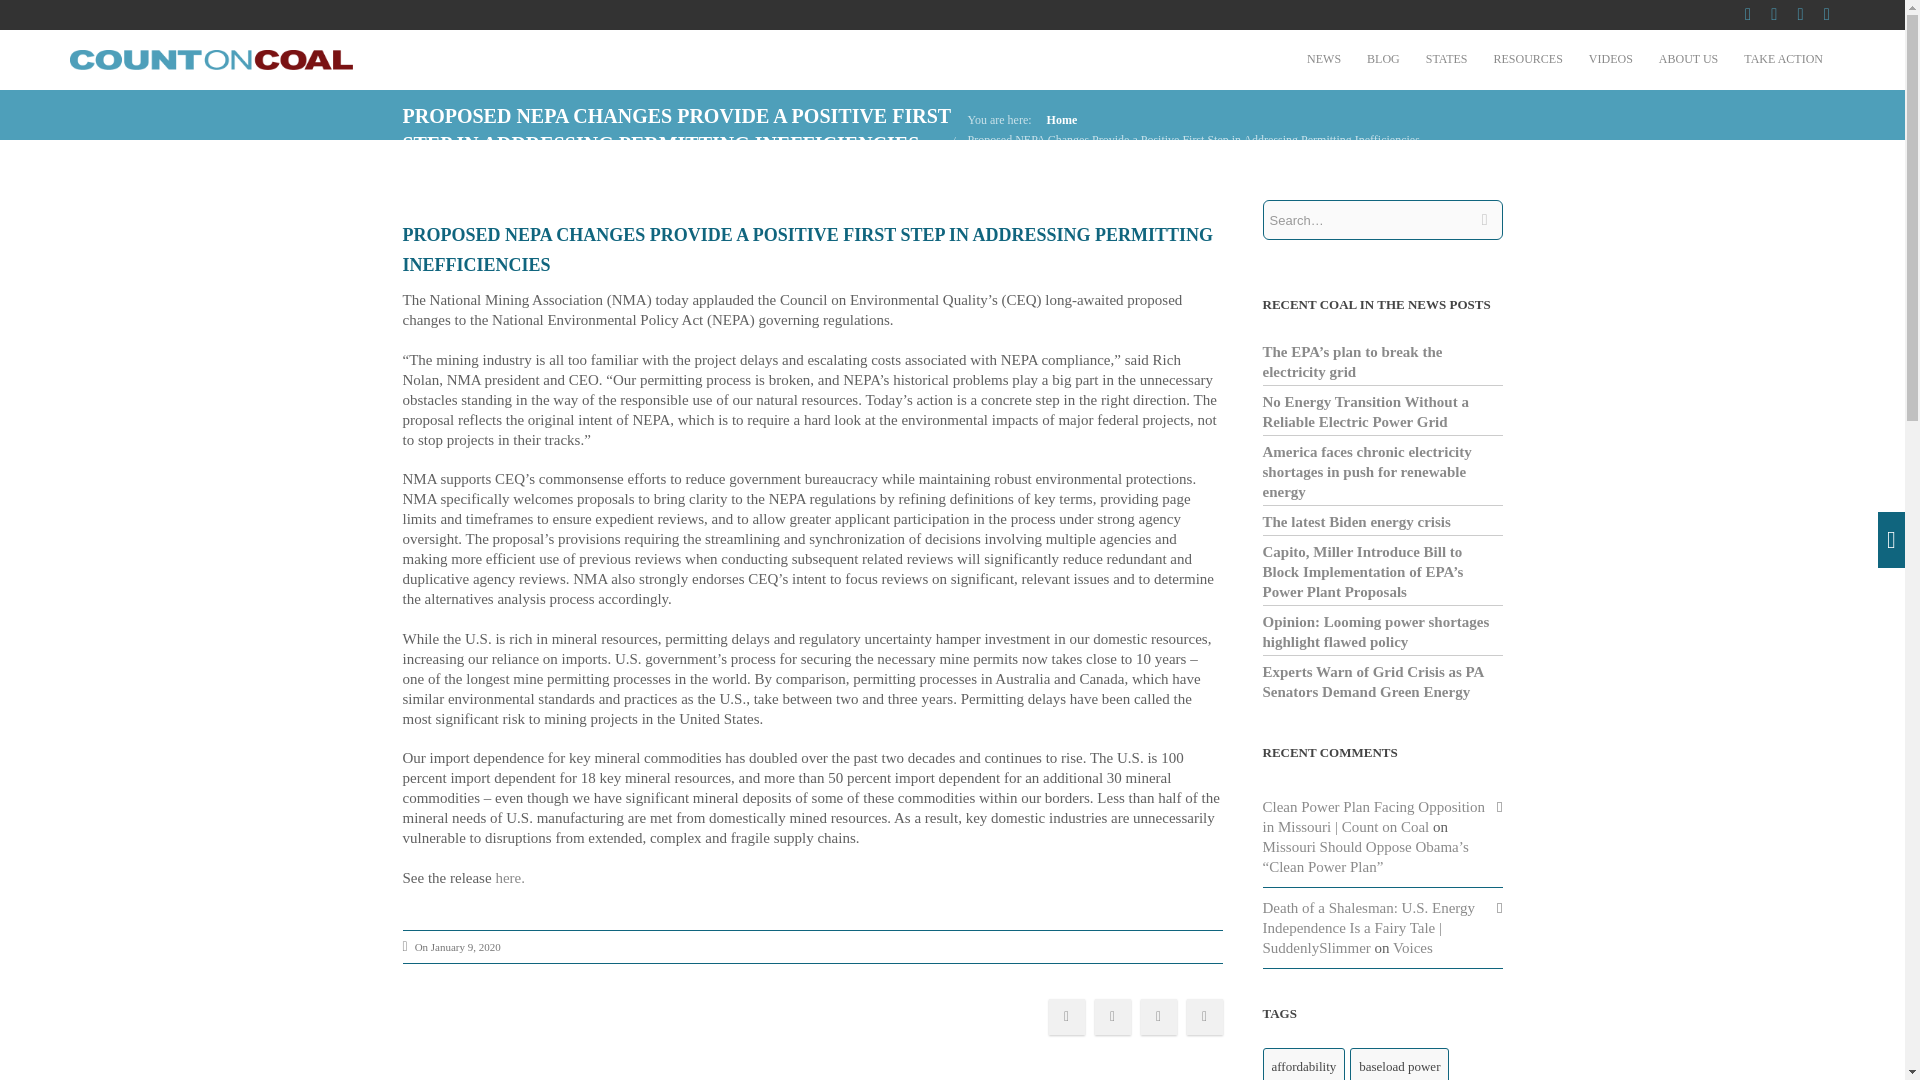 Image resolution: width=1920 pixels, height=1080 pixels. Describe the element at coordinates (1783, 58) in the screenshot. I see `TAKE ACTION` at that location.